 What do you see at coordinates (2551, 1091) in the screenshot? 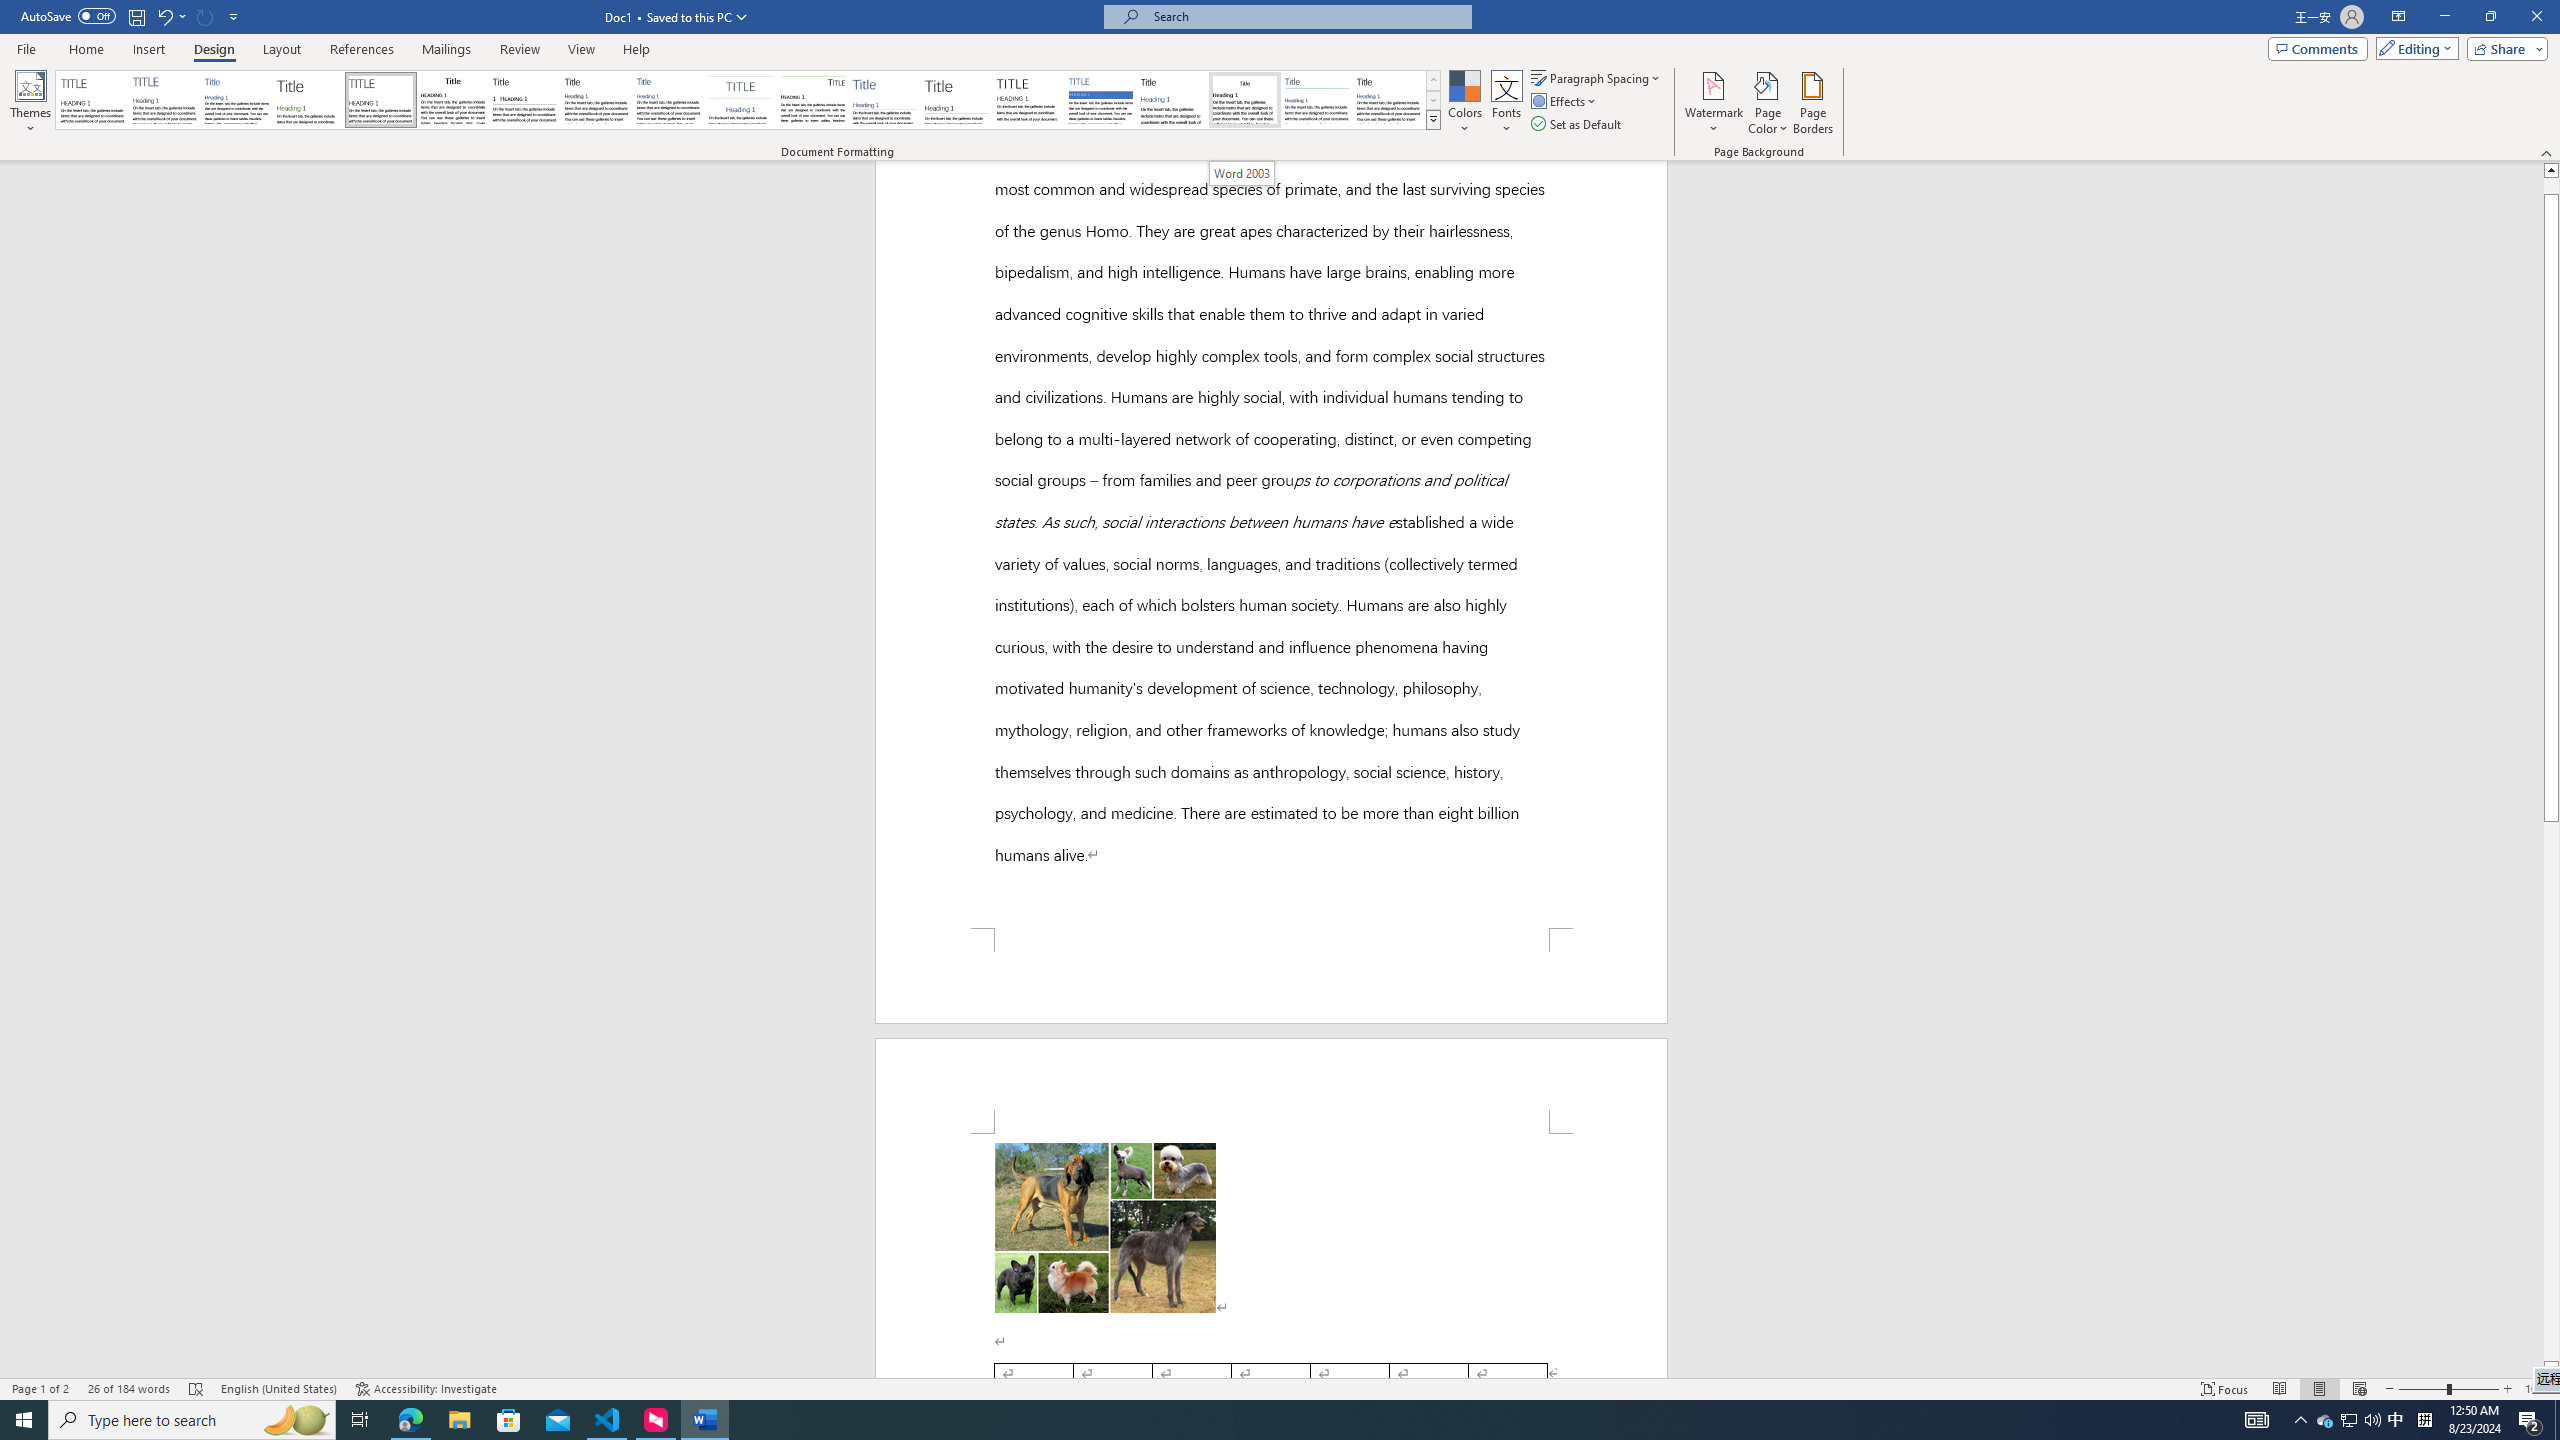
I see `Page down` at bounding box center [2551, 1091].